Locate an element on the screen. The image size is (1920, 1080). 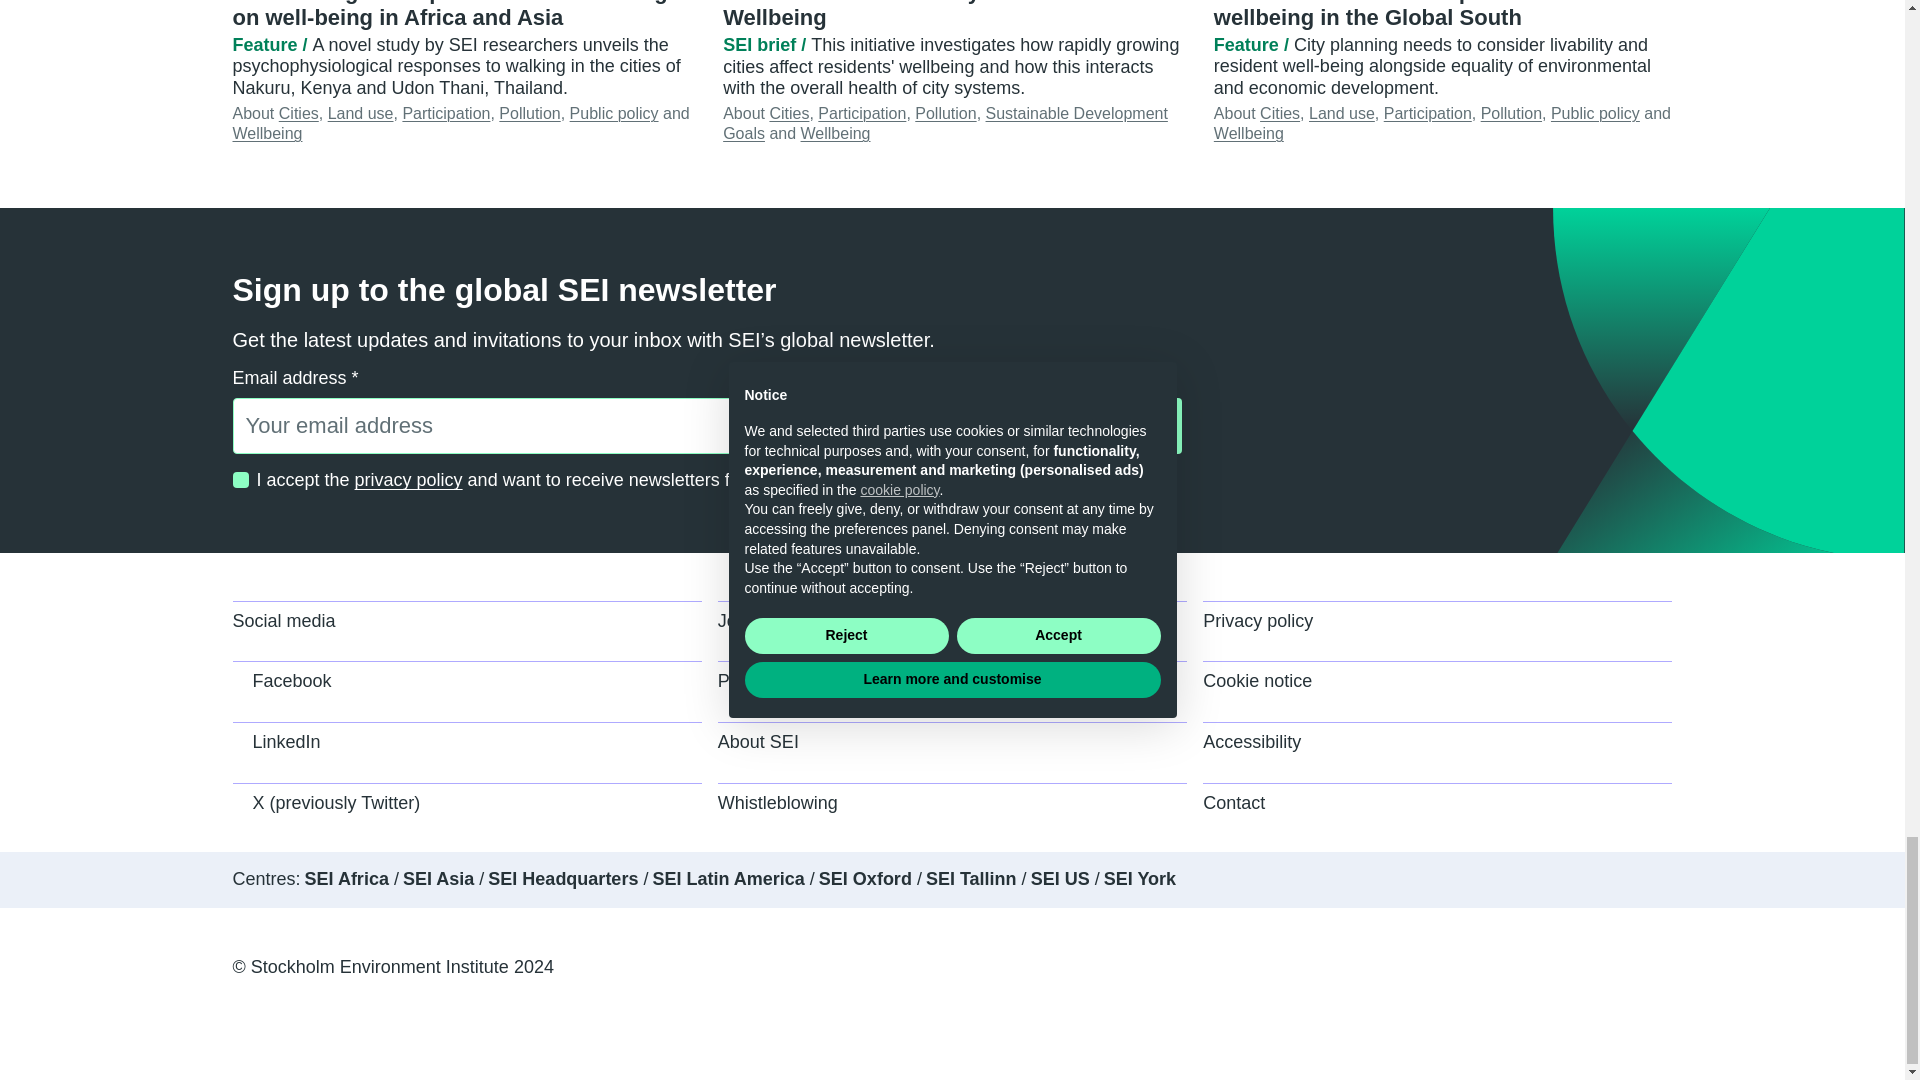
Visit SEI on LinkedIn is located at coordinates (466, 752).